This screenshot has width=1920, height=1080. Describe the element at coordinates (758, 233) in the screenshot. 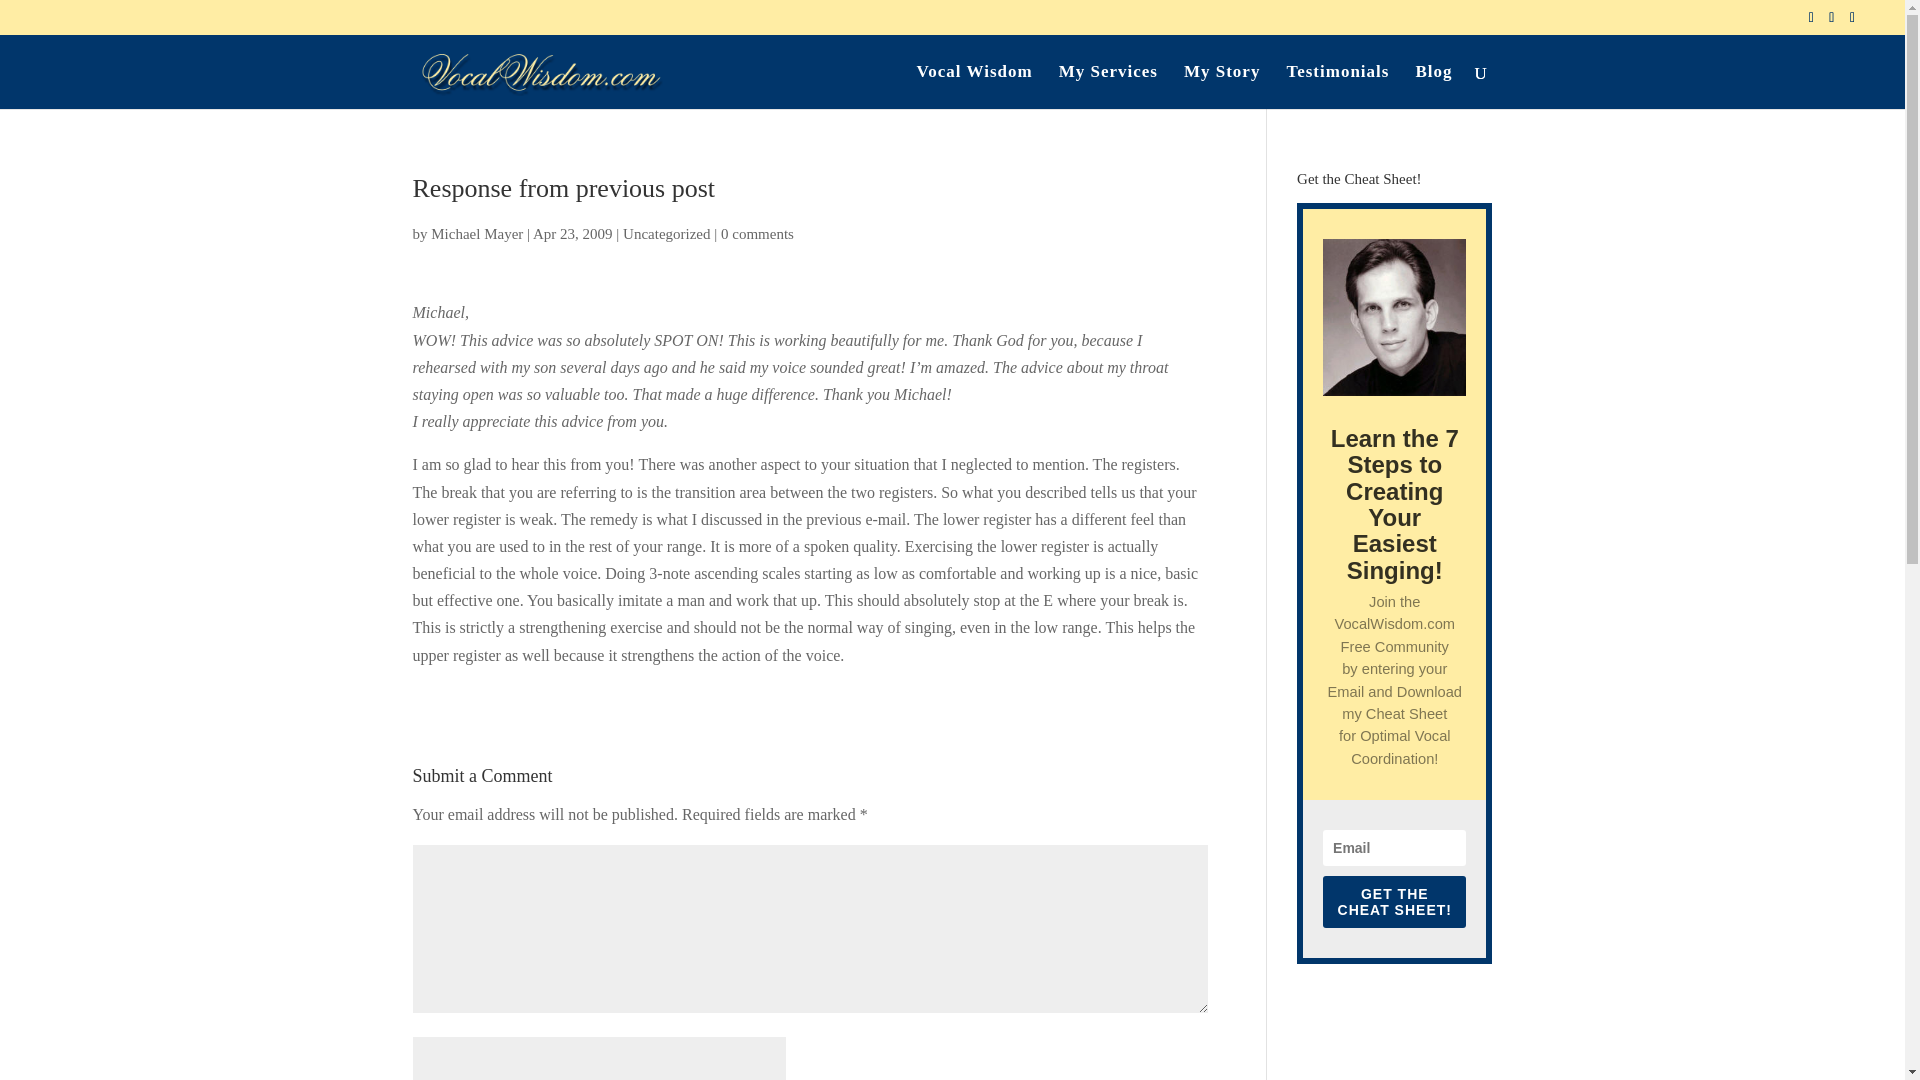

I see `0 comments` at that location.